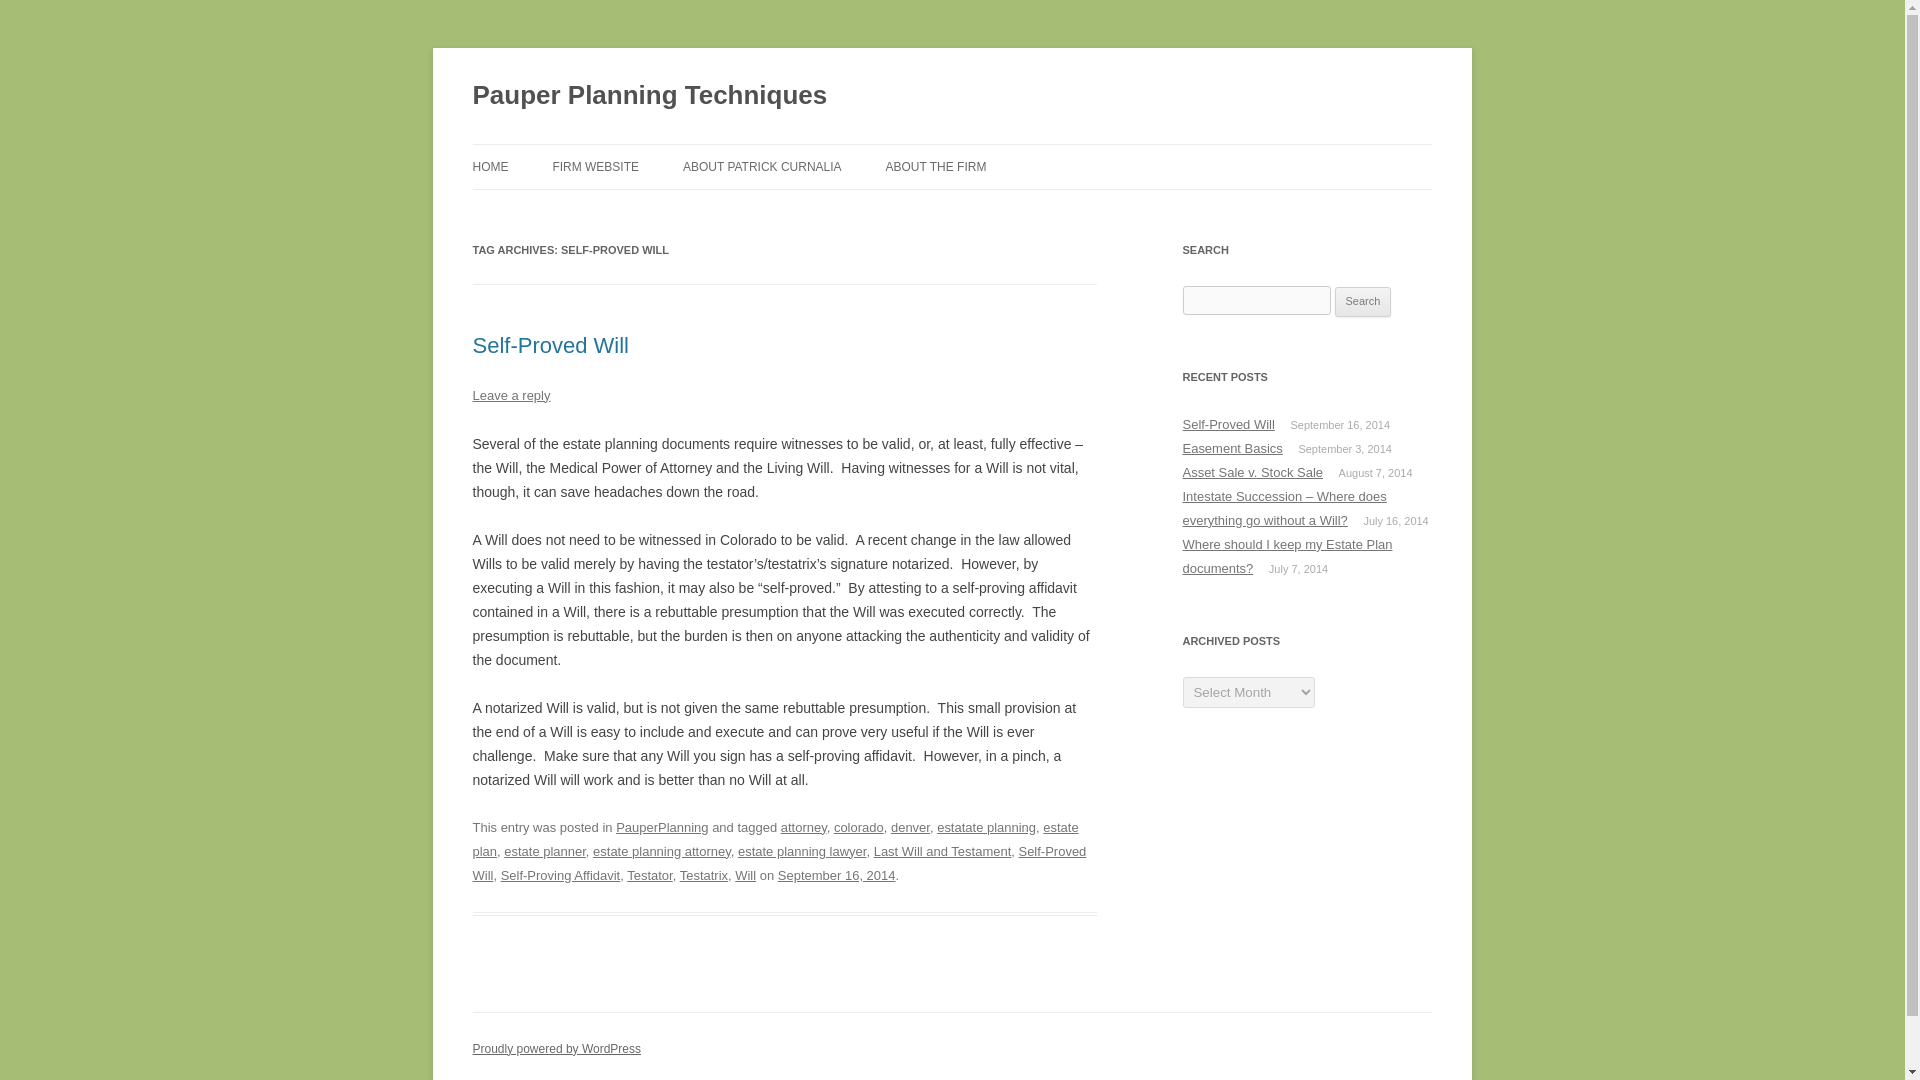 The height and width of the screenshot is (1080, 1920). What do you see at coordinates (998, 150) in the screenshot?
I see `Skip to content` at bounding box center [998, 150].